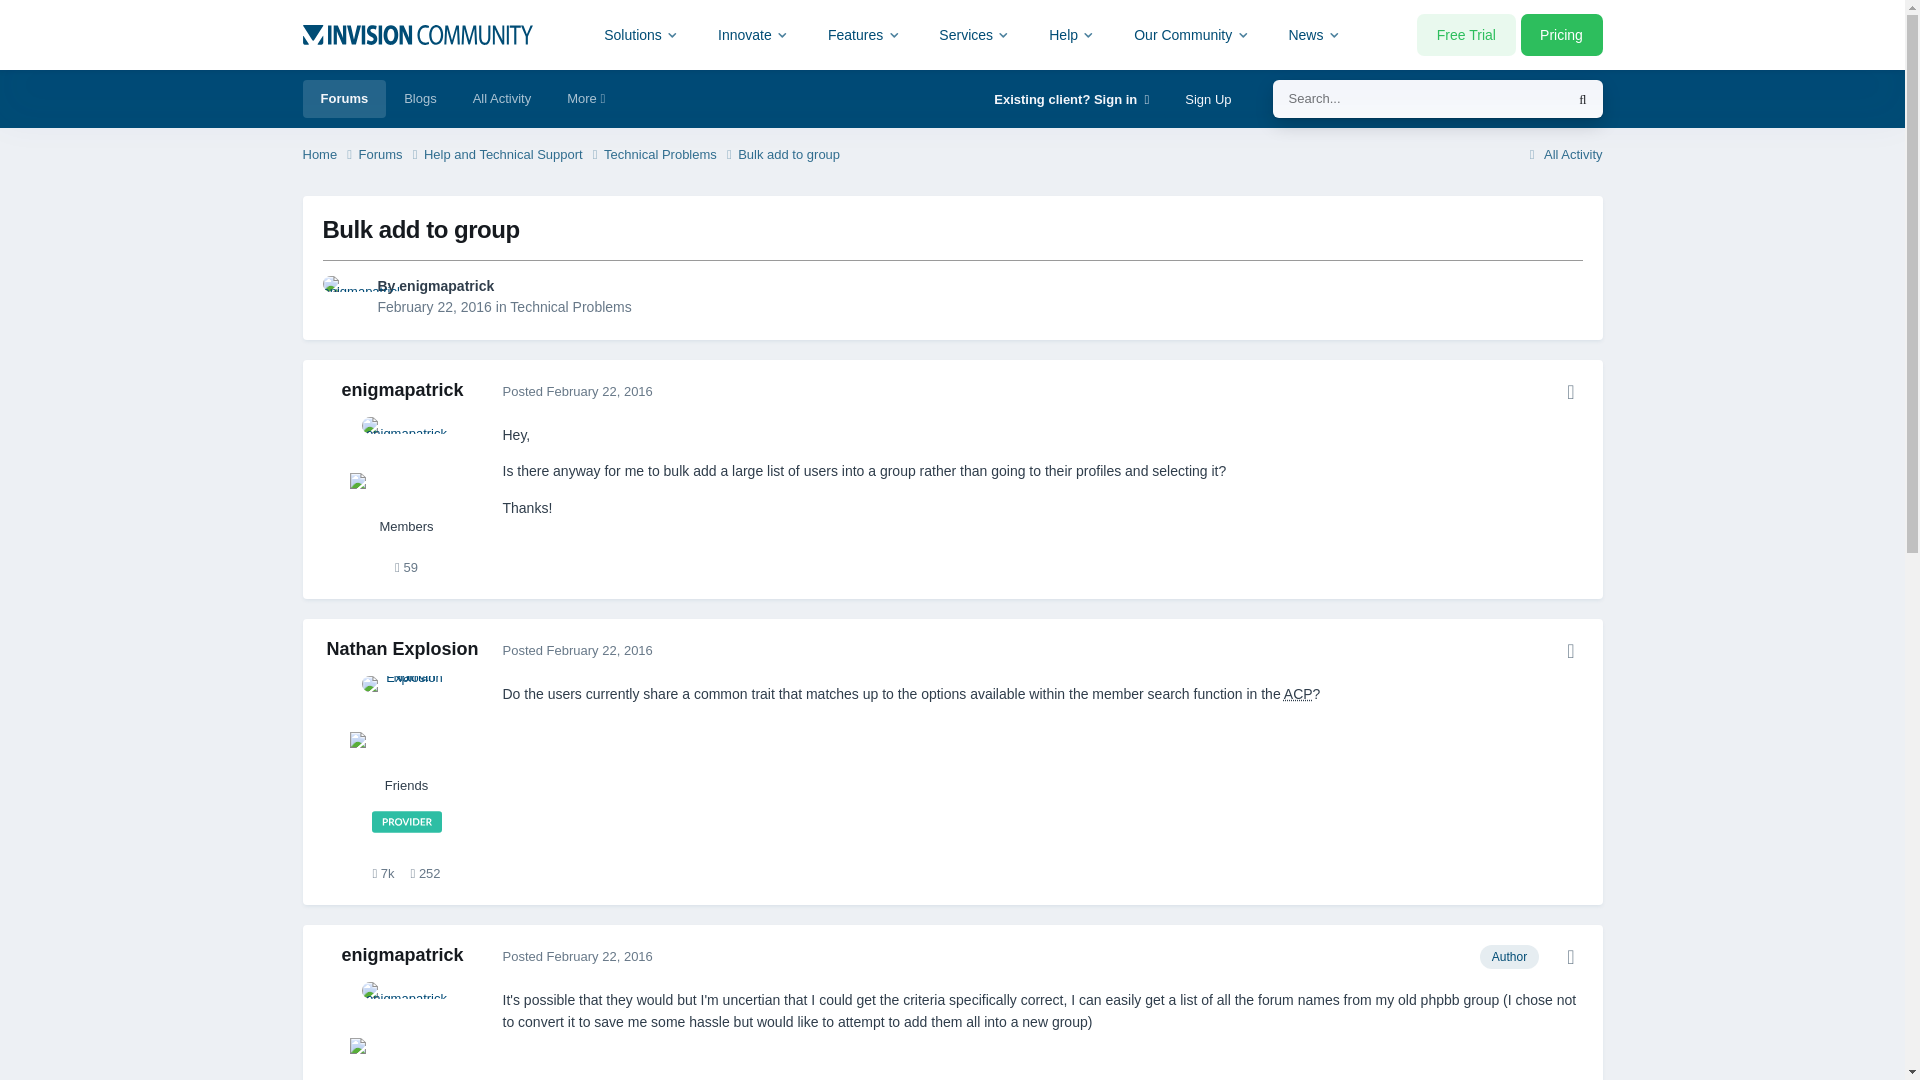 Image resolution: width=1920 pixels, height=1080 pixels. What do you see at coordinates (753, 34) in the screenshot?
I see `Innovate` at bounding box center [753, 34].